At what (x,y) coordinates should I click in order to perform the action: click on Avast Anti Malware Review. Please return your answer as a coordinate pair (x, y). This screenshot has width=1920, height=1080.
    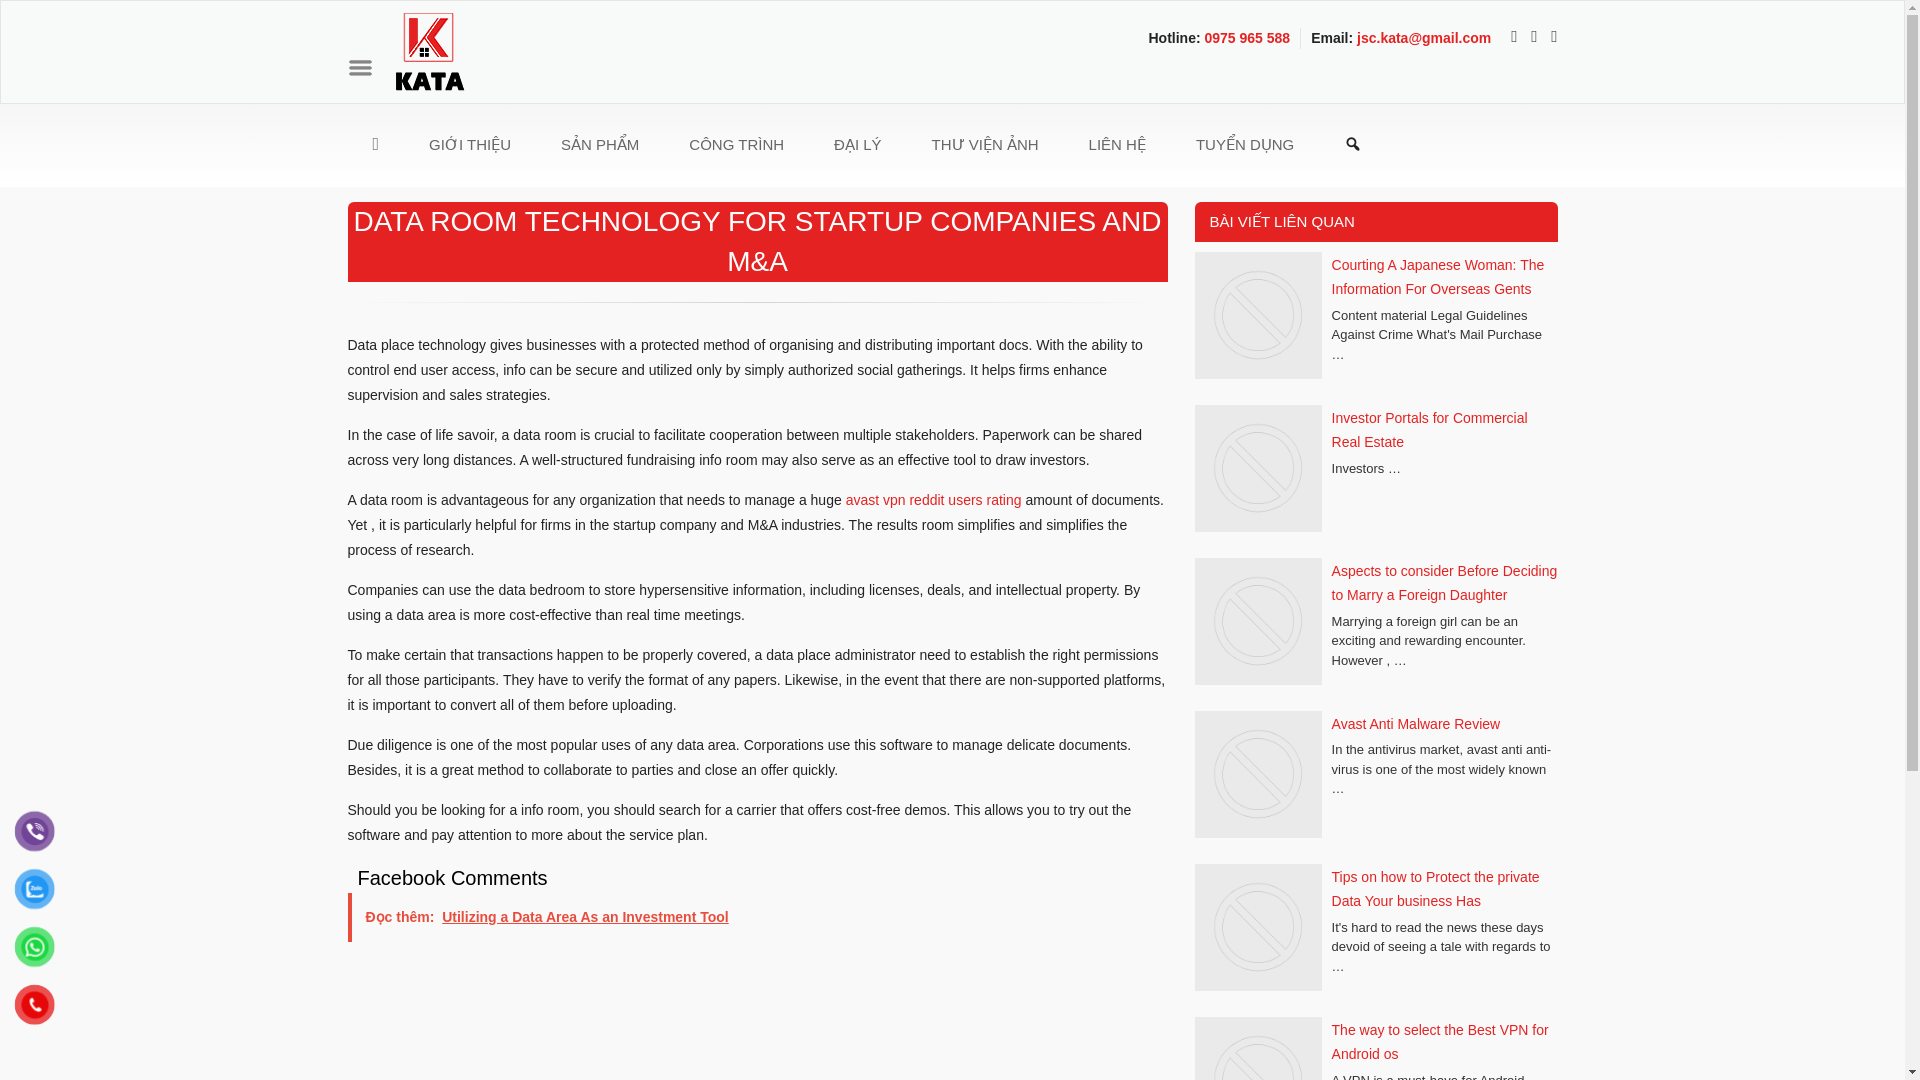
    Looking at the image, I should click on (1416, 724).